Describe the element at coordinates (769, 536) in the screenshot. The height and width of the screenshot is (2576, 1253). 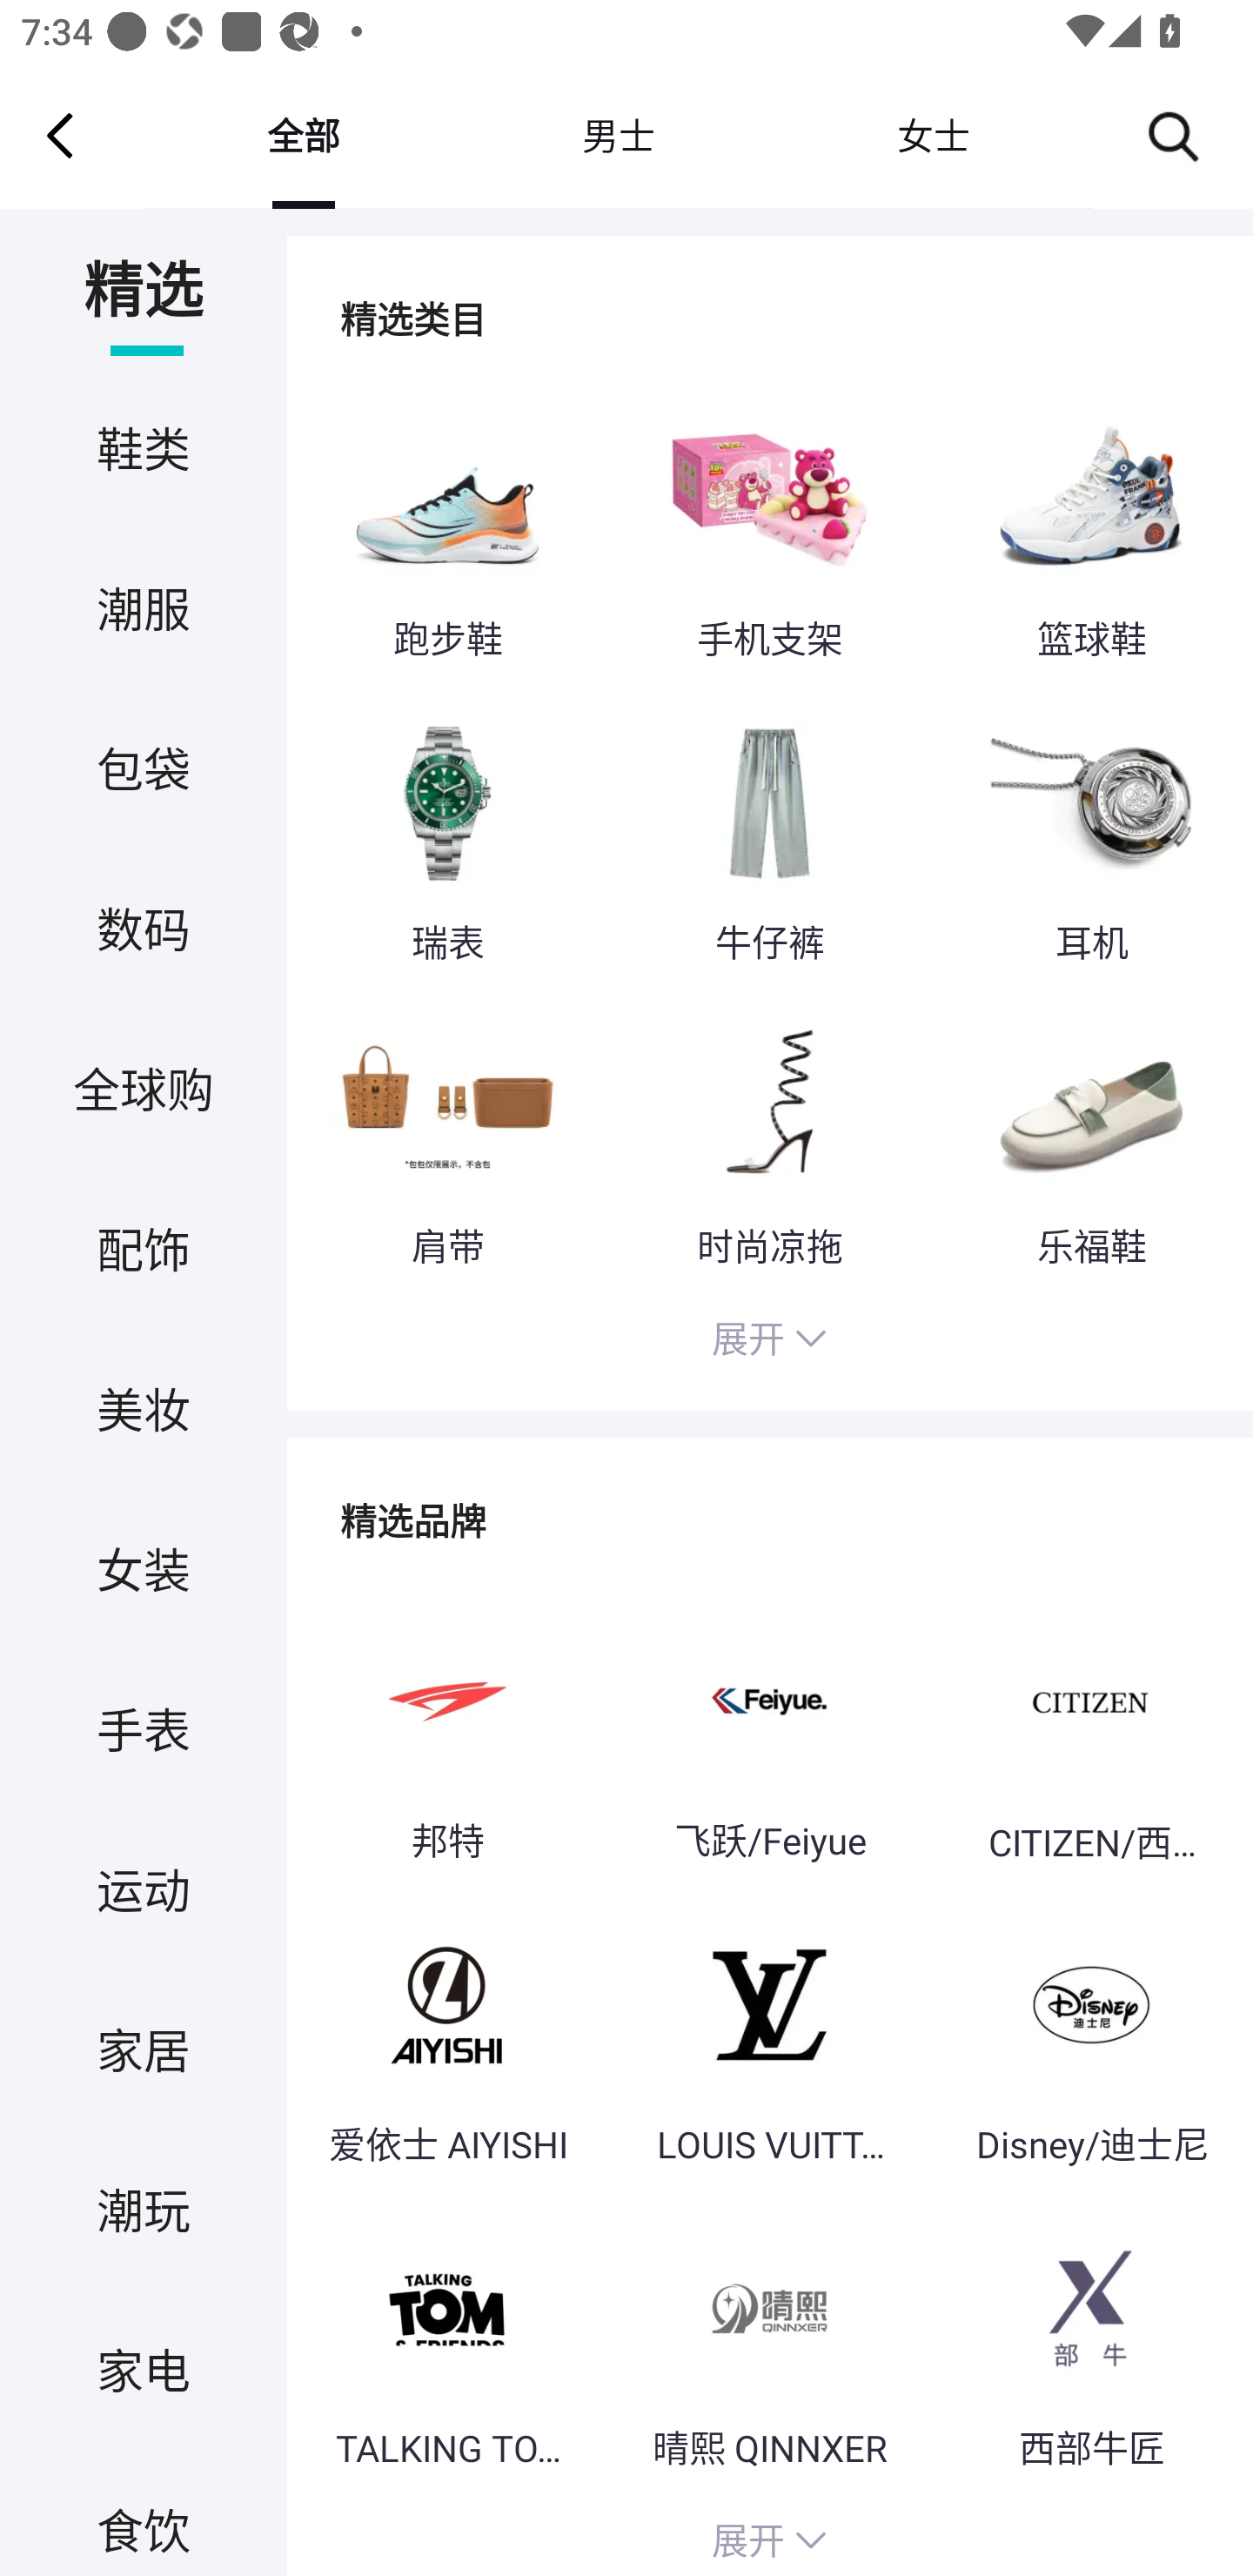
I see `手机支架` at that location.